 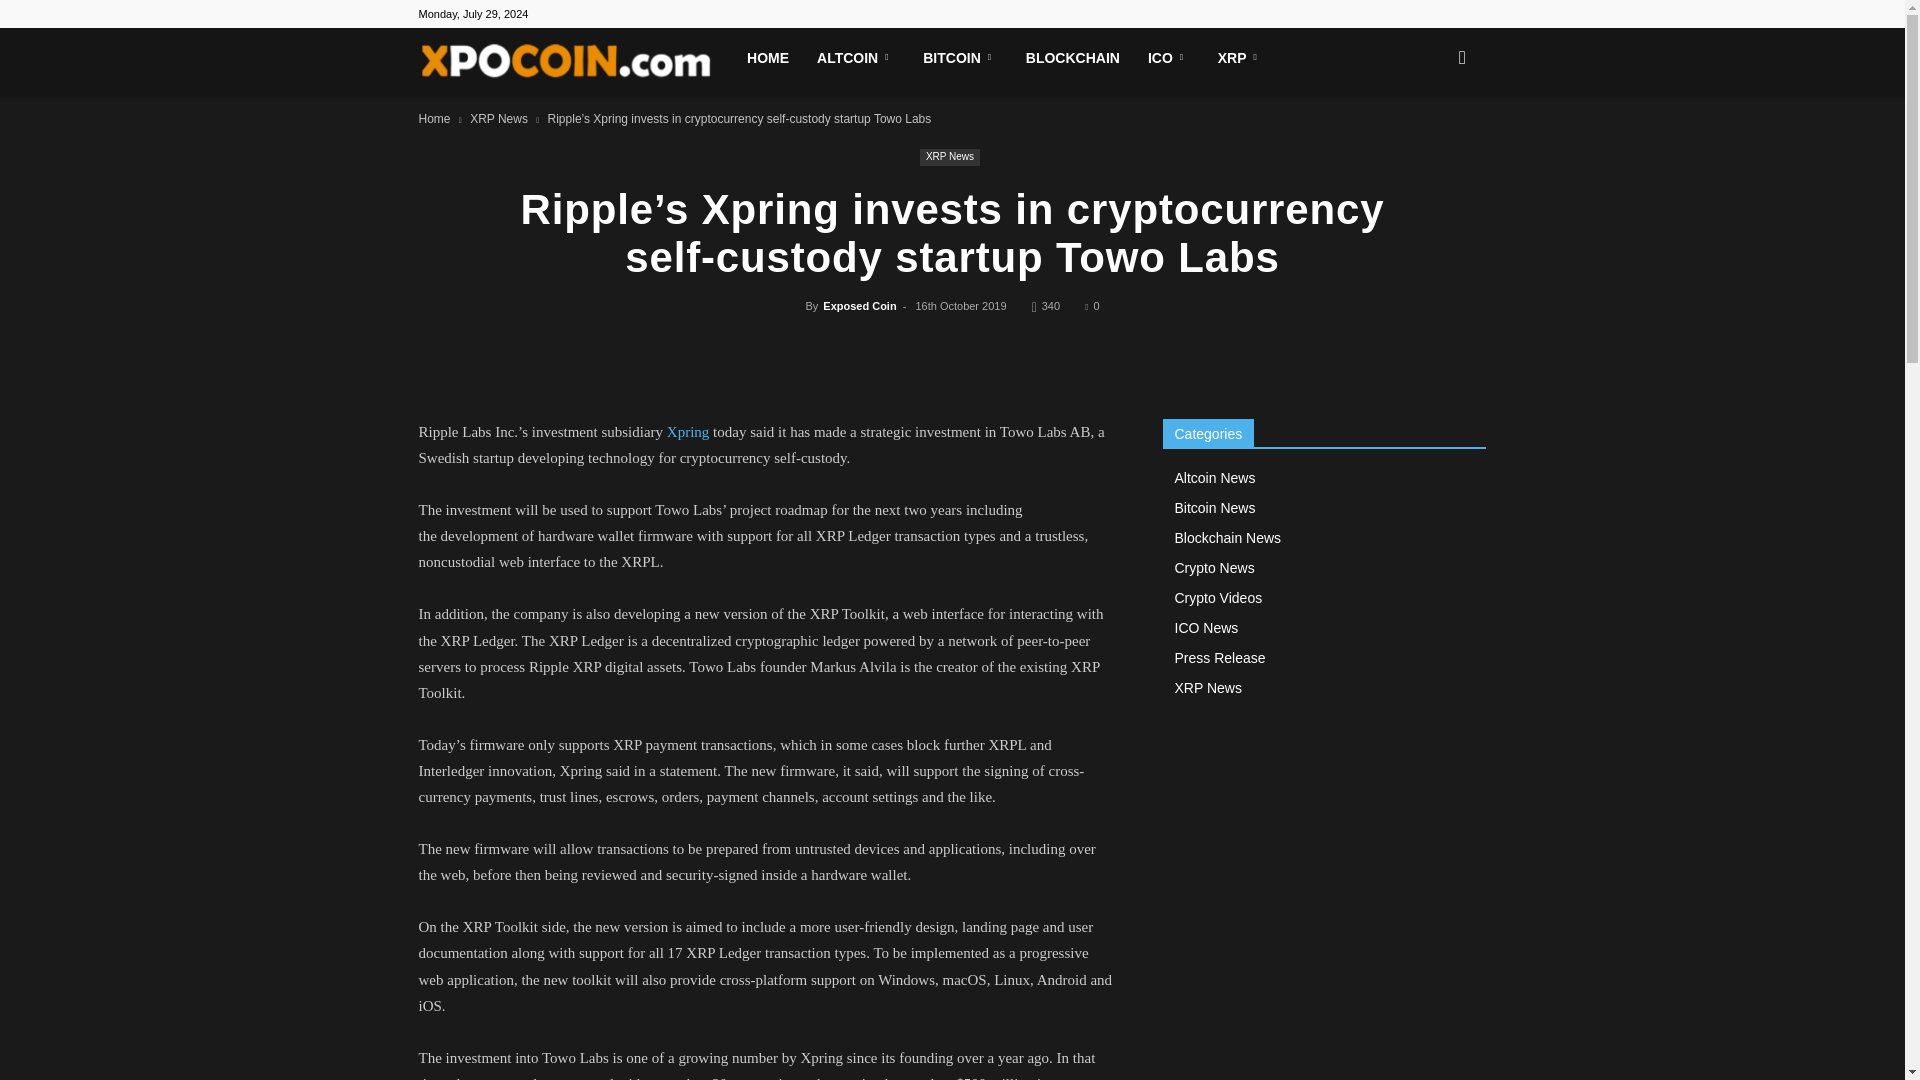 I want to click on ALTCOIN, so click(x=855, y=58).